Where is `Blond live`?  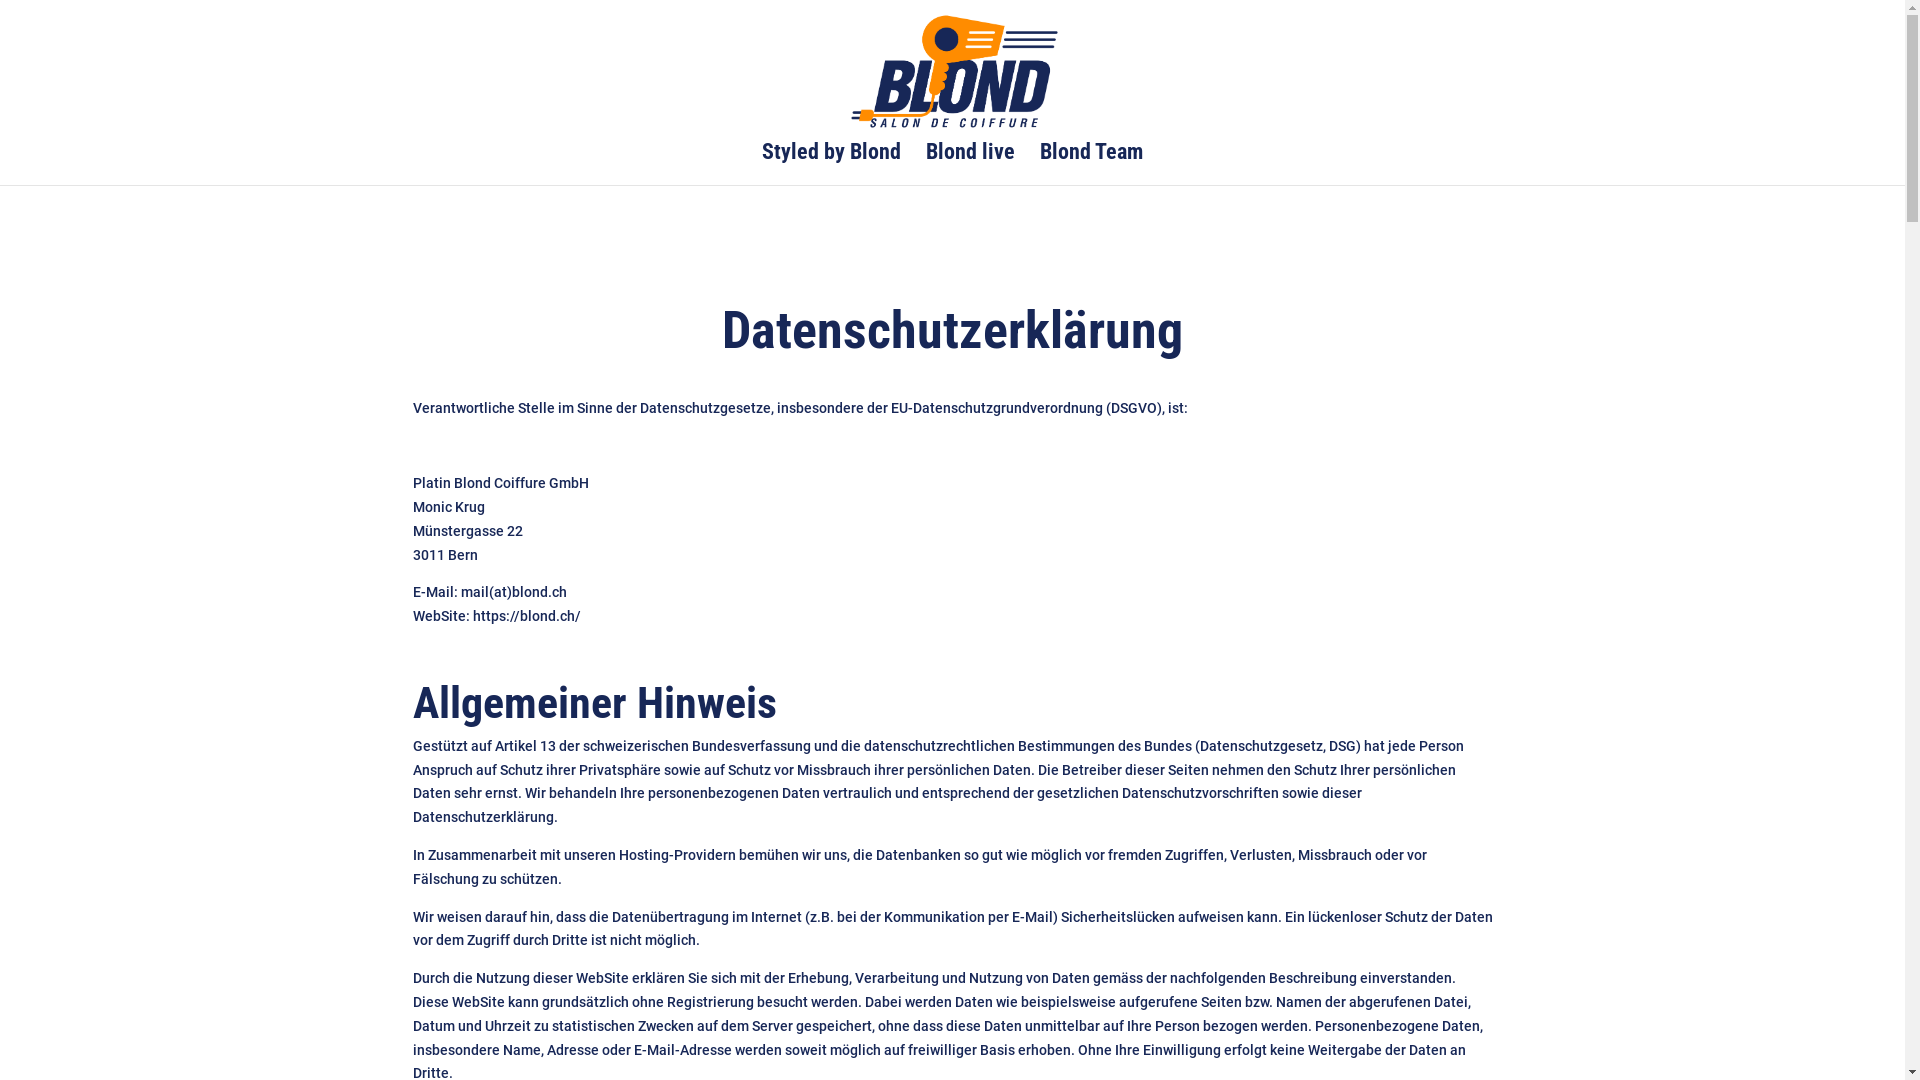
Blond live is located at coordinates (970, 165).